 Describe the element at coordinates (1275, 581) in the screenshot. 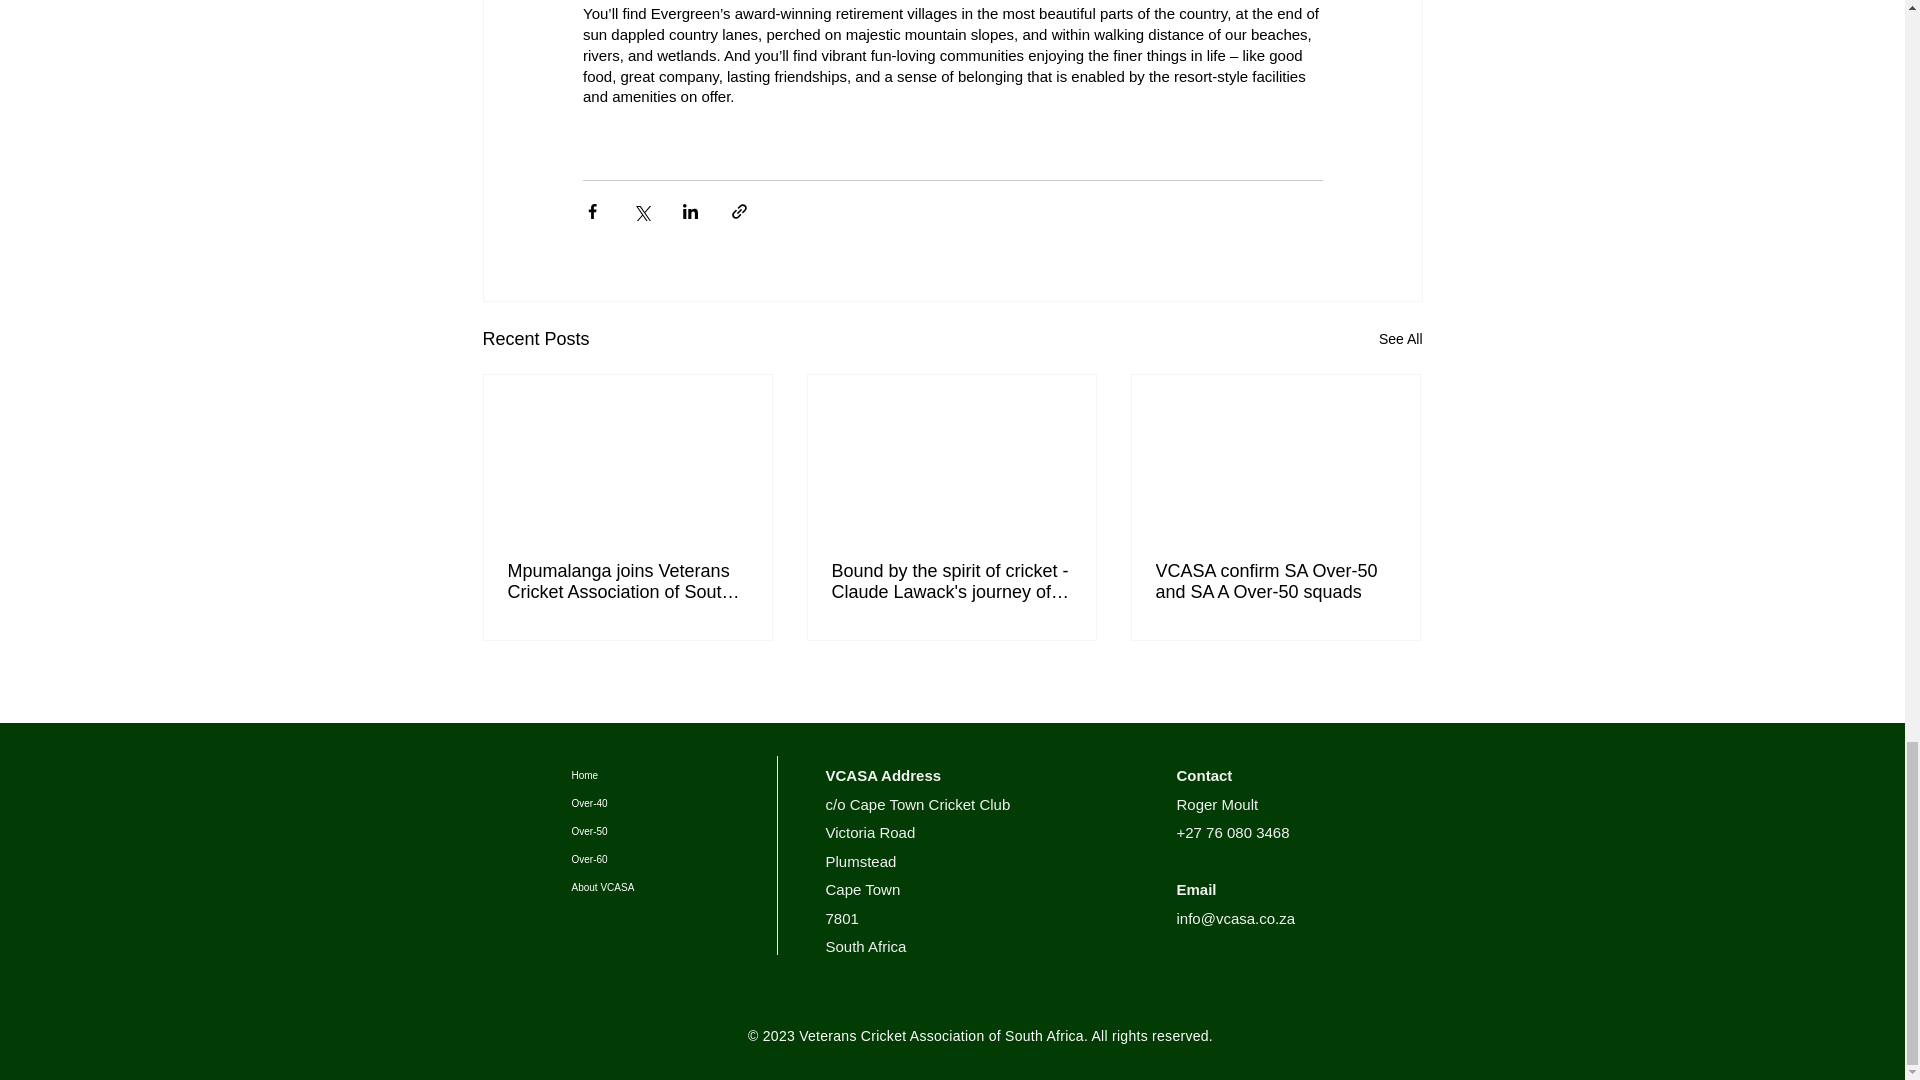

I see `VCASA confirm SA Over-50 and SA A Over-50 squads` at that location.